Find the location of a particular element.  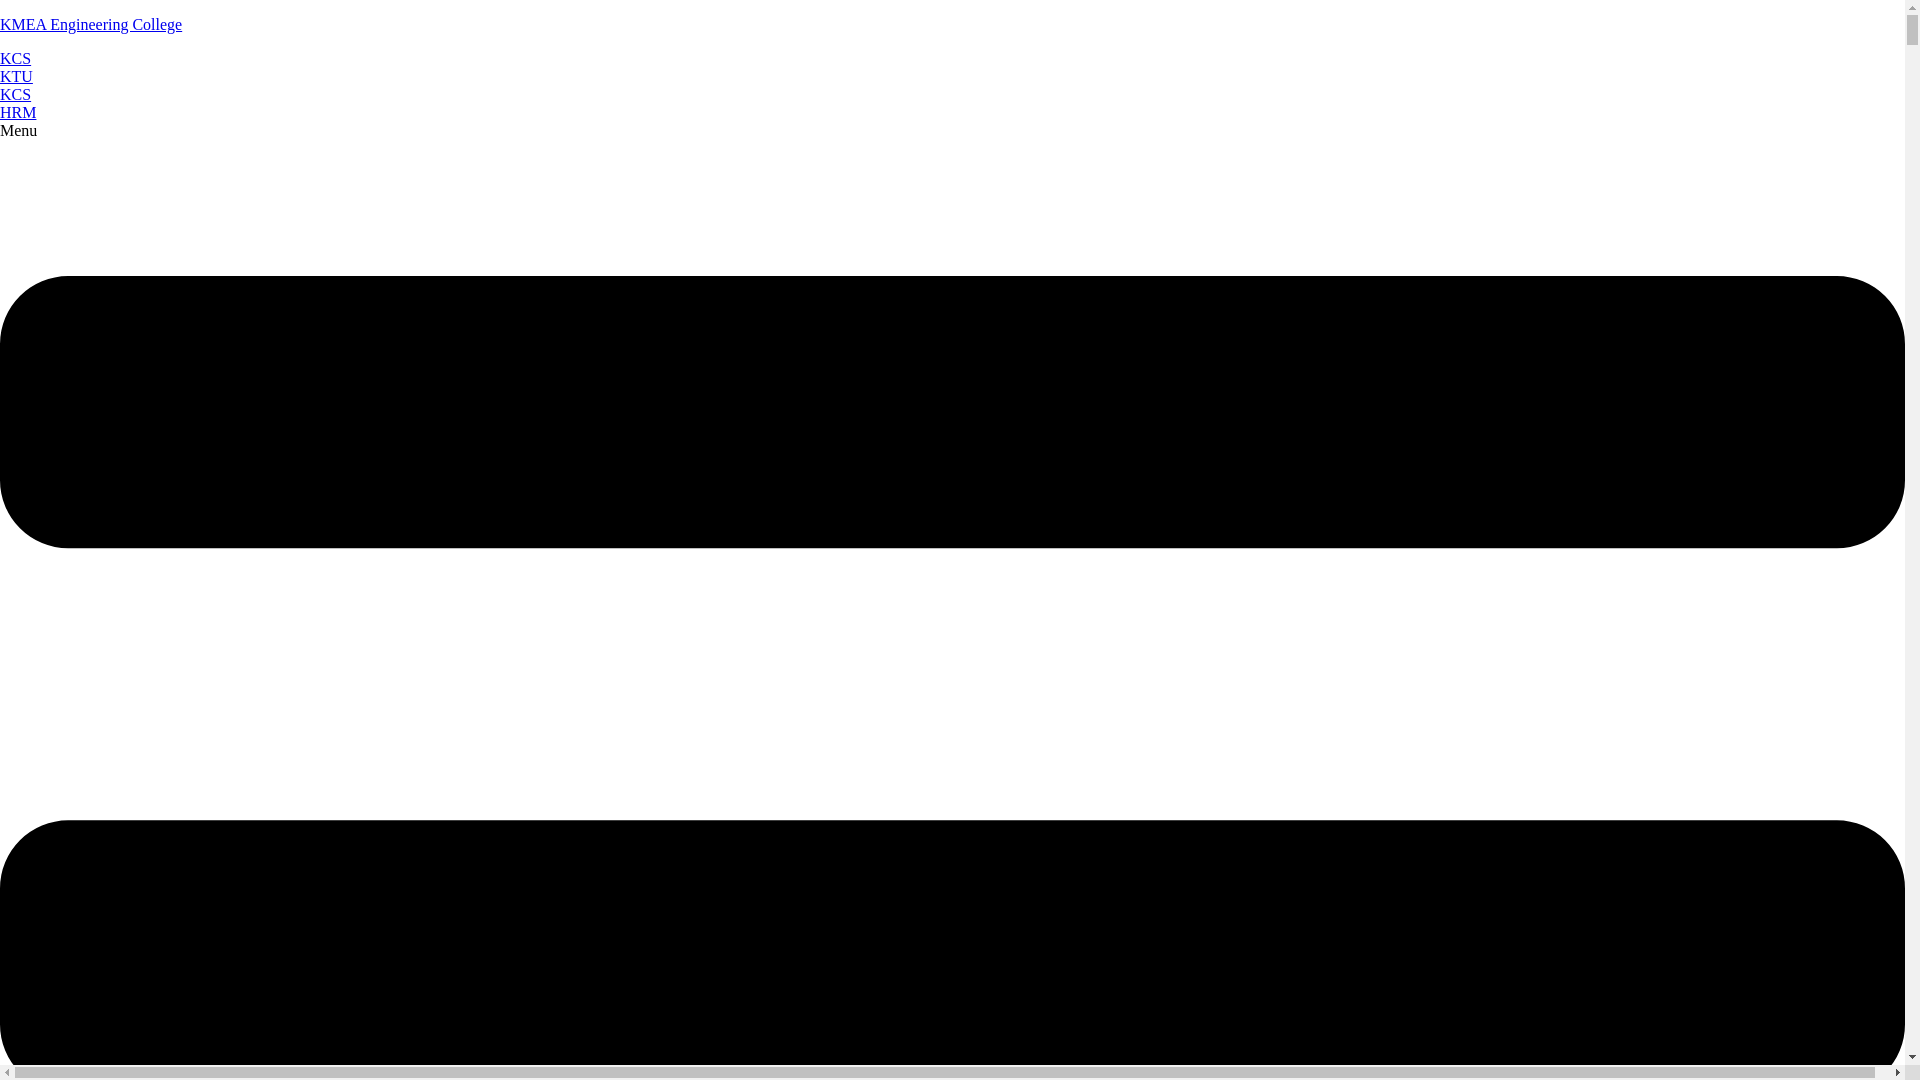

HRM is located at coordinates (18, 112).